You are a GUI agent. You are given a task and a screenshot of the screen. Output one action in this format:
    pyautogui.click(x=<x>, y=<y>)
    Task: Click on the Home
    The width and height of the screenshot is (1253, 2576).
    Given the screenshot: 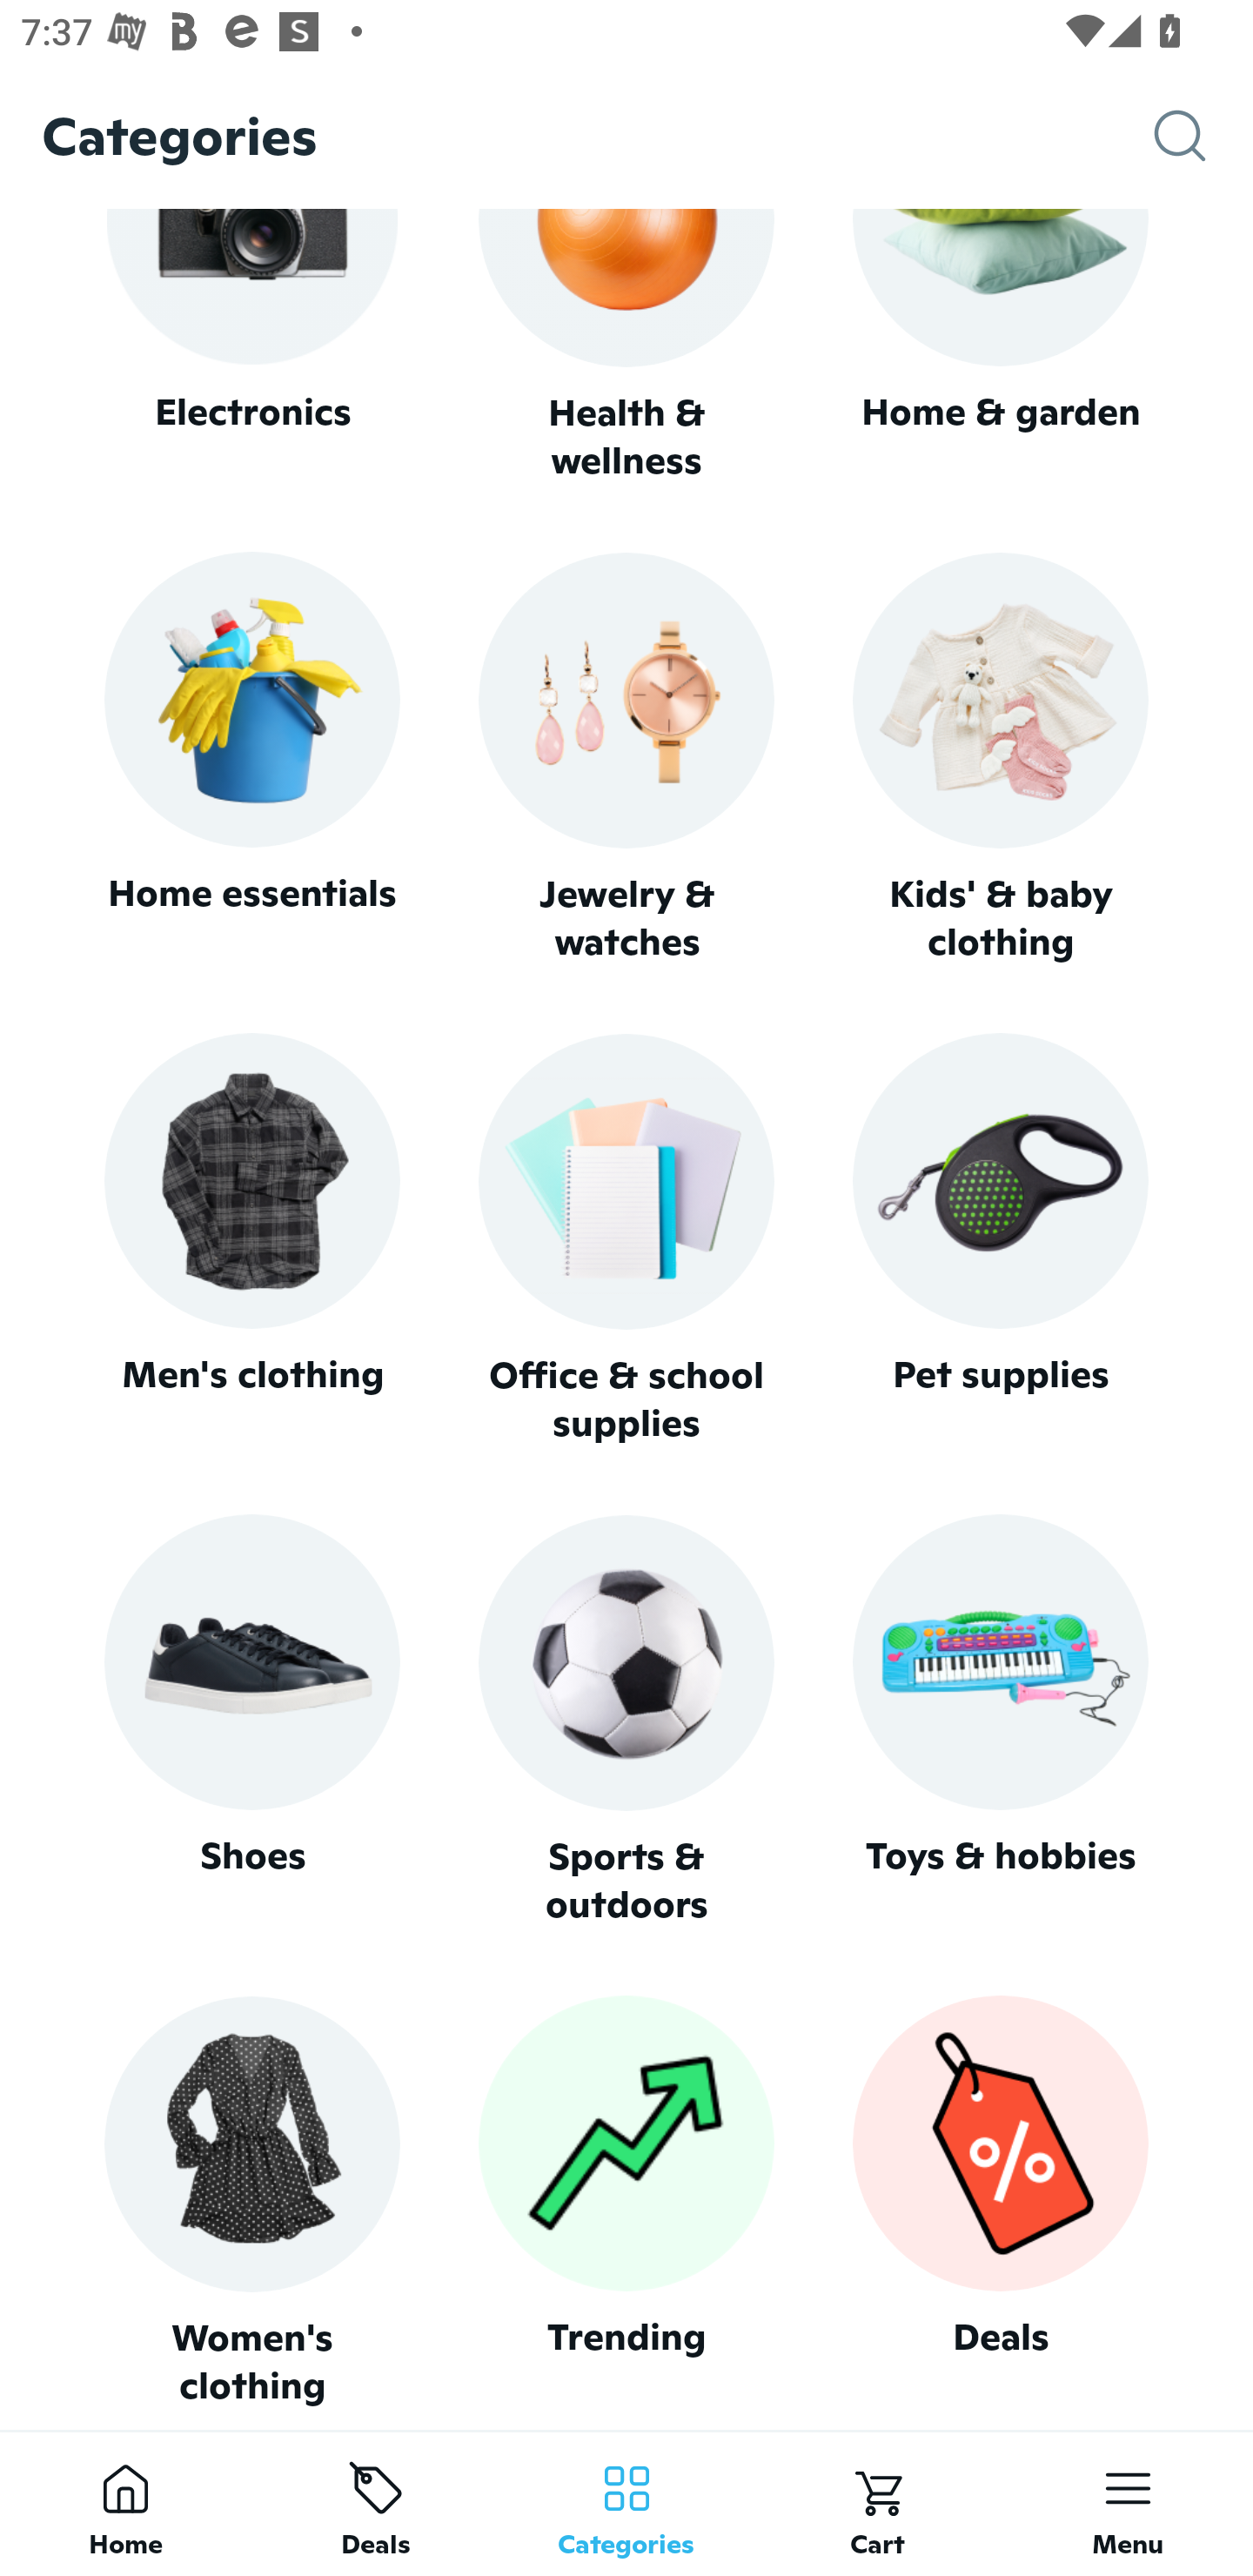 What is the action you would take?
    pyautogui.click(x=125, y=2503)
    